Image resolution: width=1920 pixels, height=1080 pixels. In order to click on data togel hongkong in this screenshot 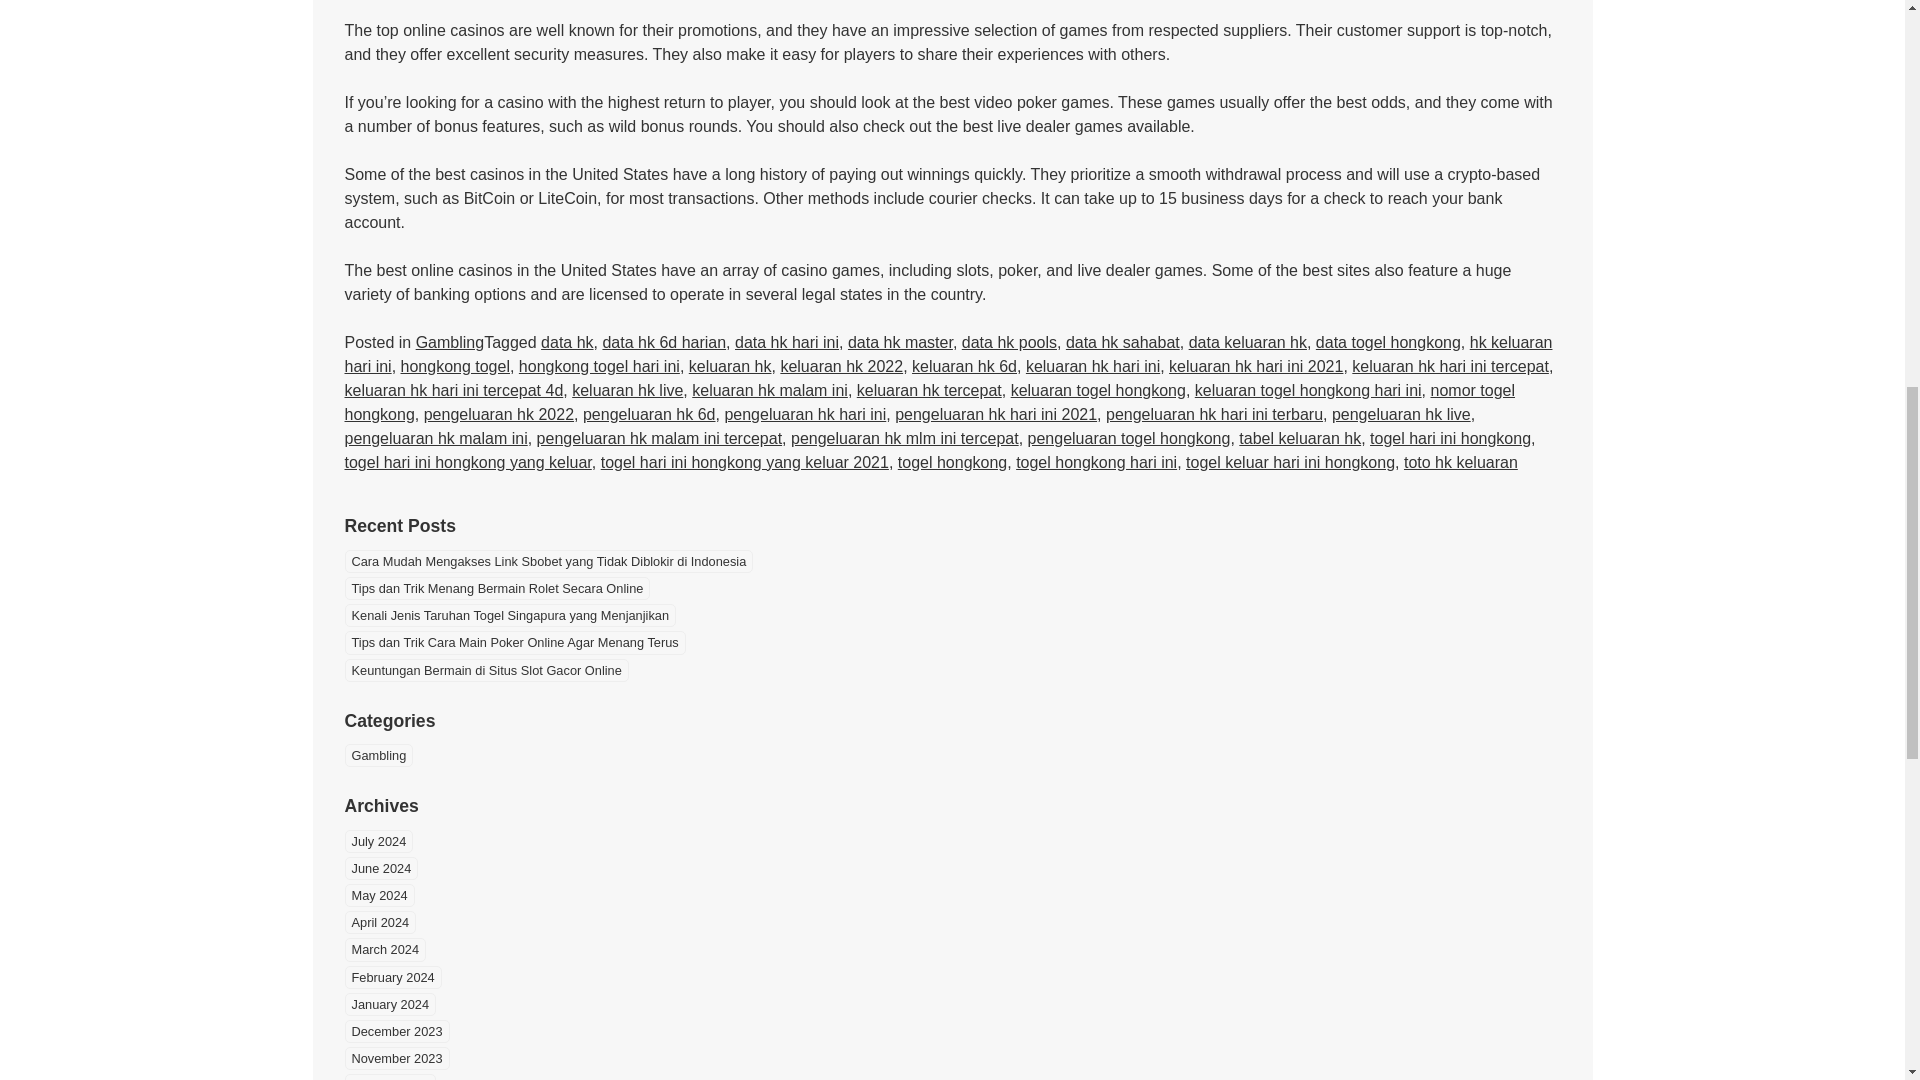, I will do `click(1388, 342)`.